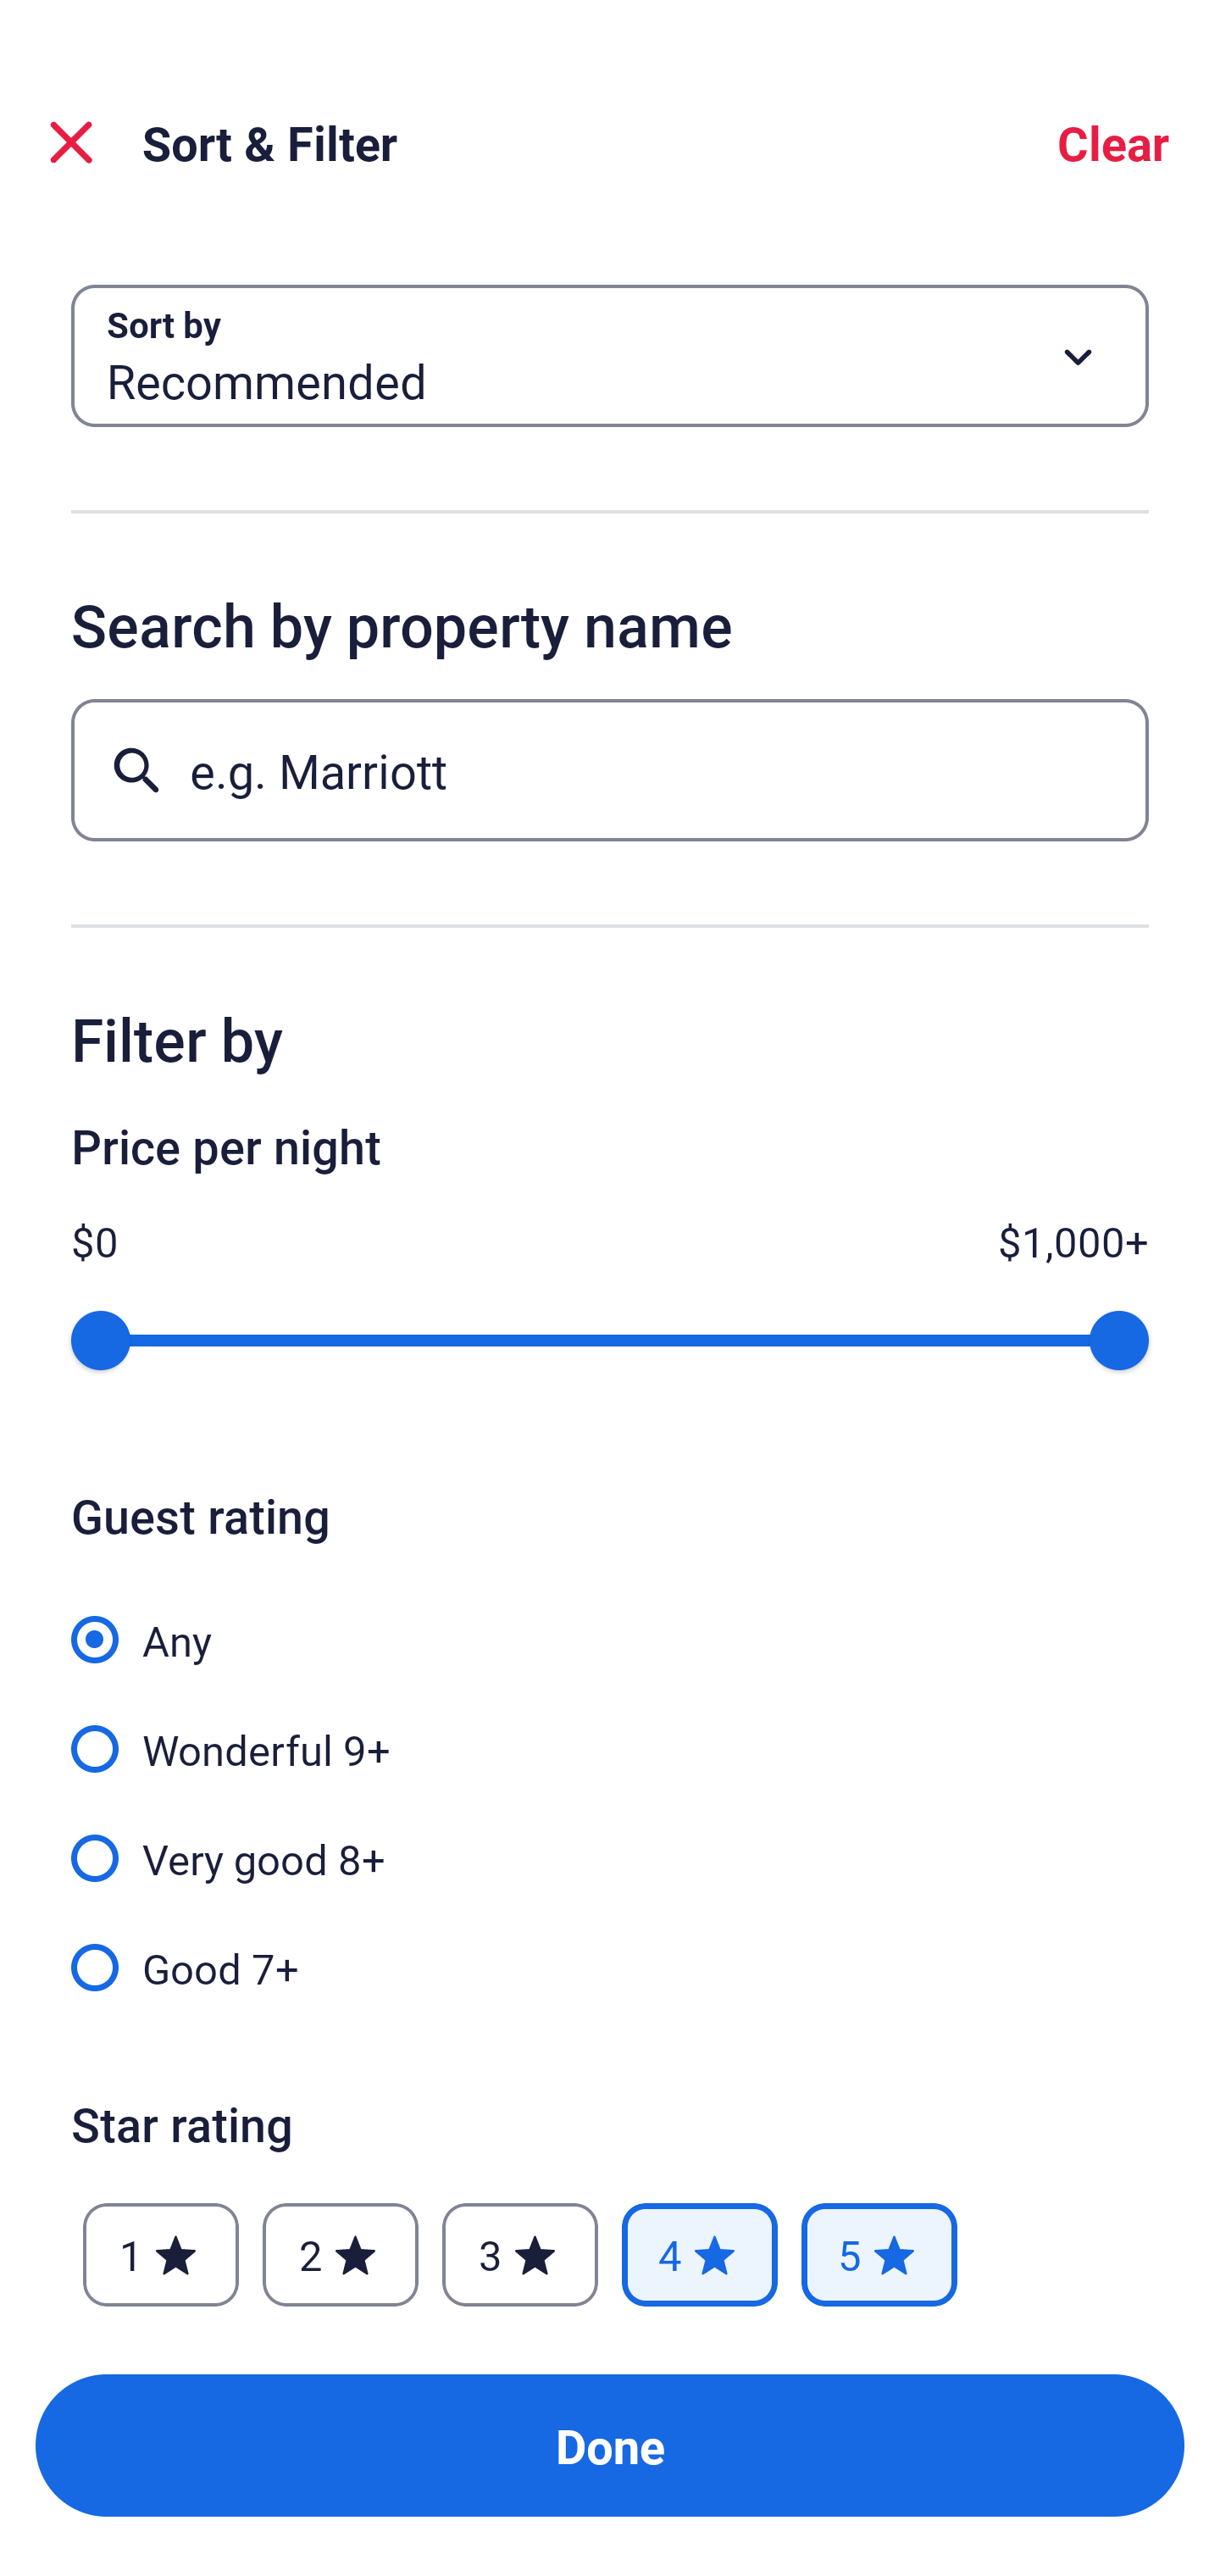  What do you see at coordinates (1113, 142) in the screenshot?
I see `Clear` at bounding box center [1113, 142].